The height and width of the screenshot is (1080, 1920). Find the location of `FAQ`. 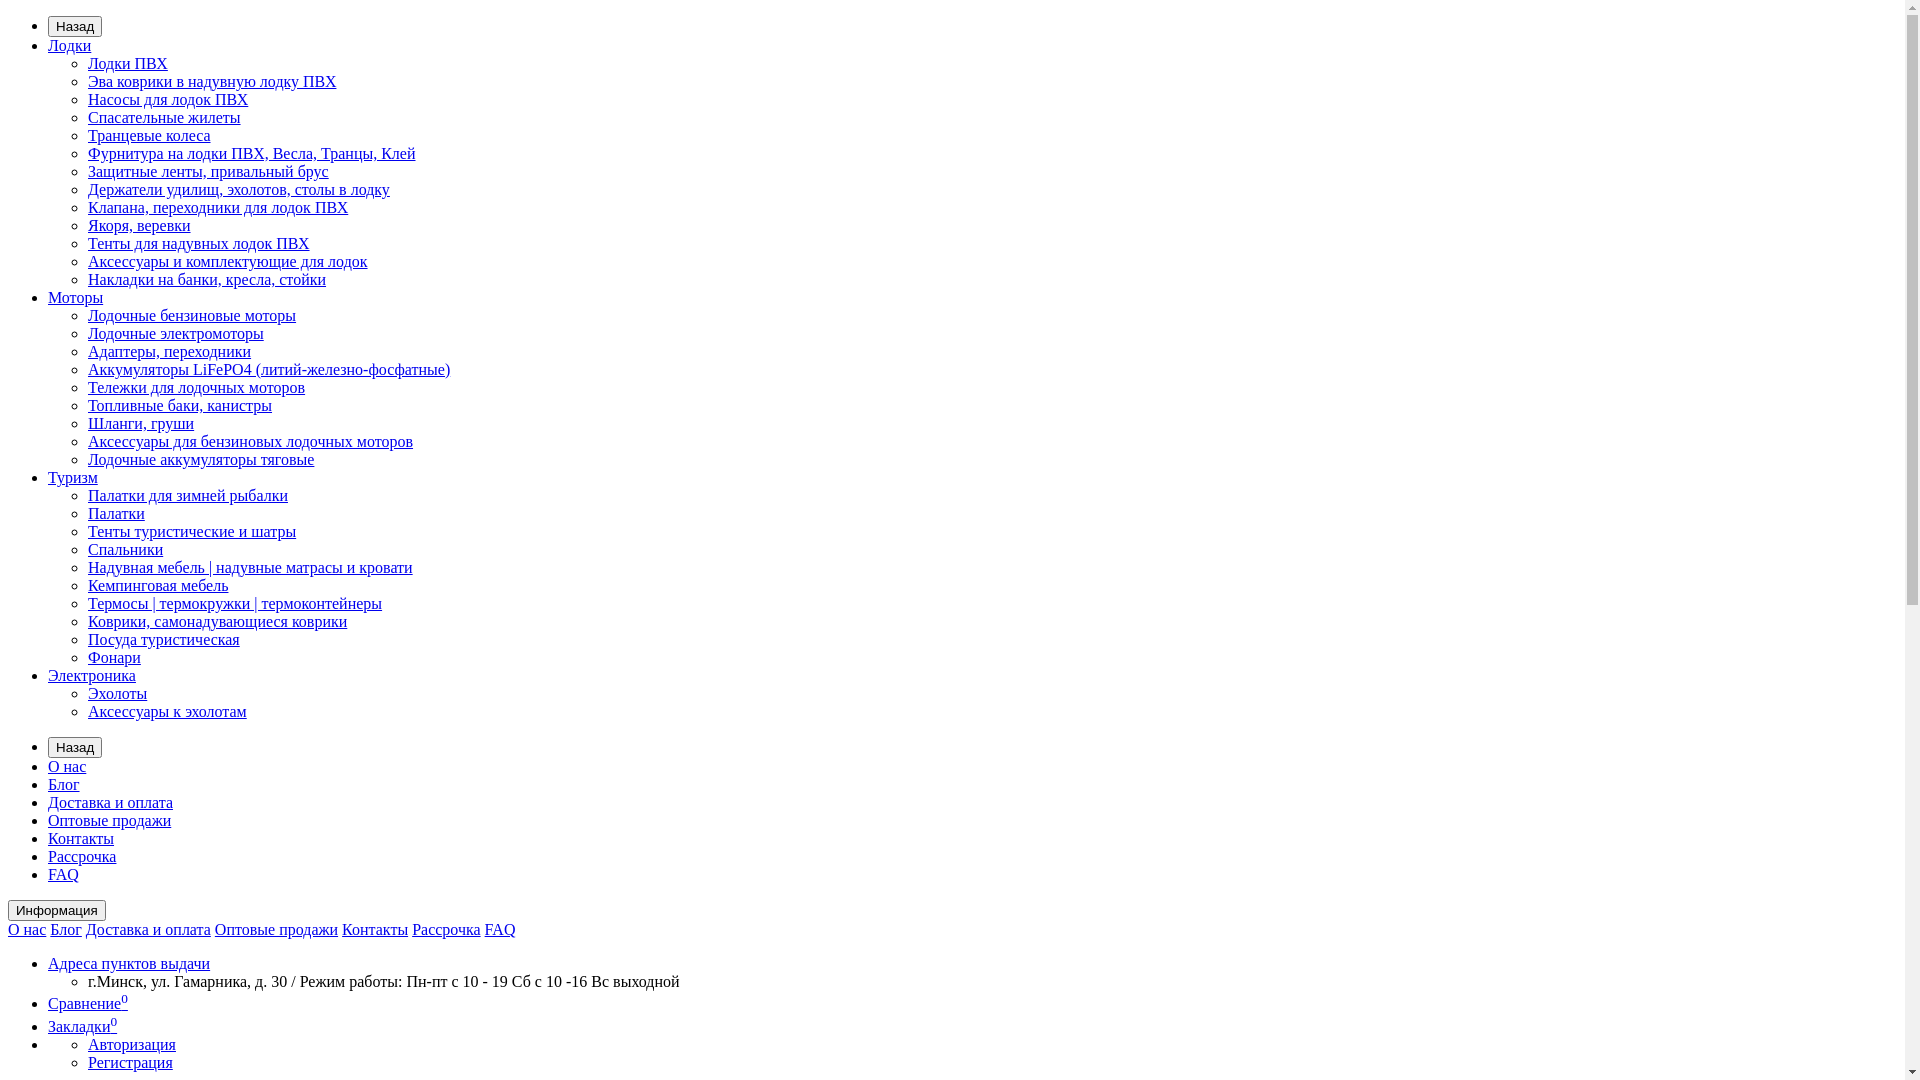

FAQ is located at coordinates (64, 874).